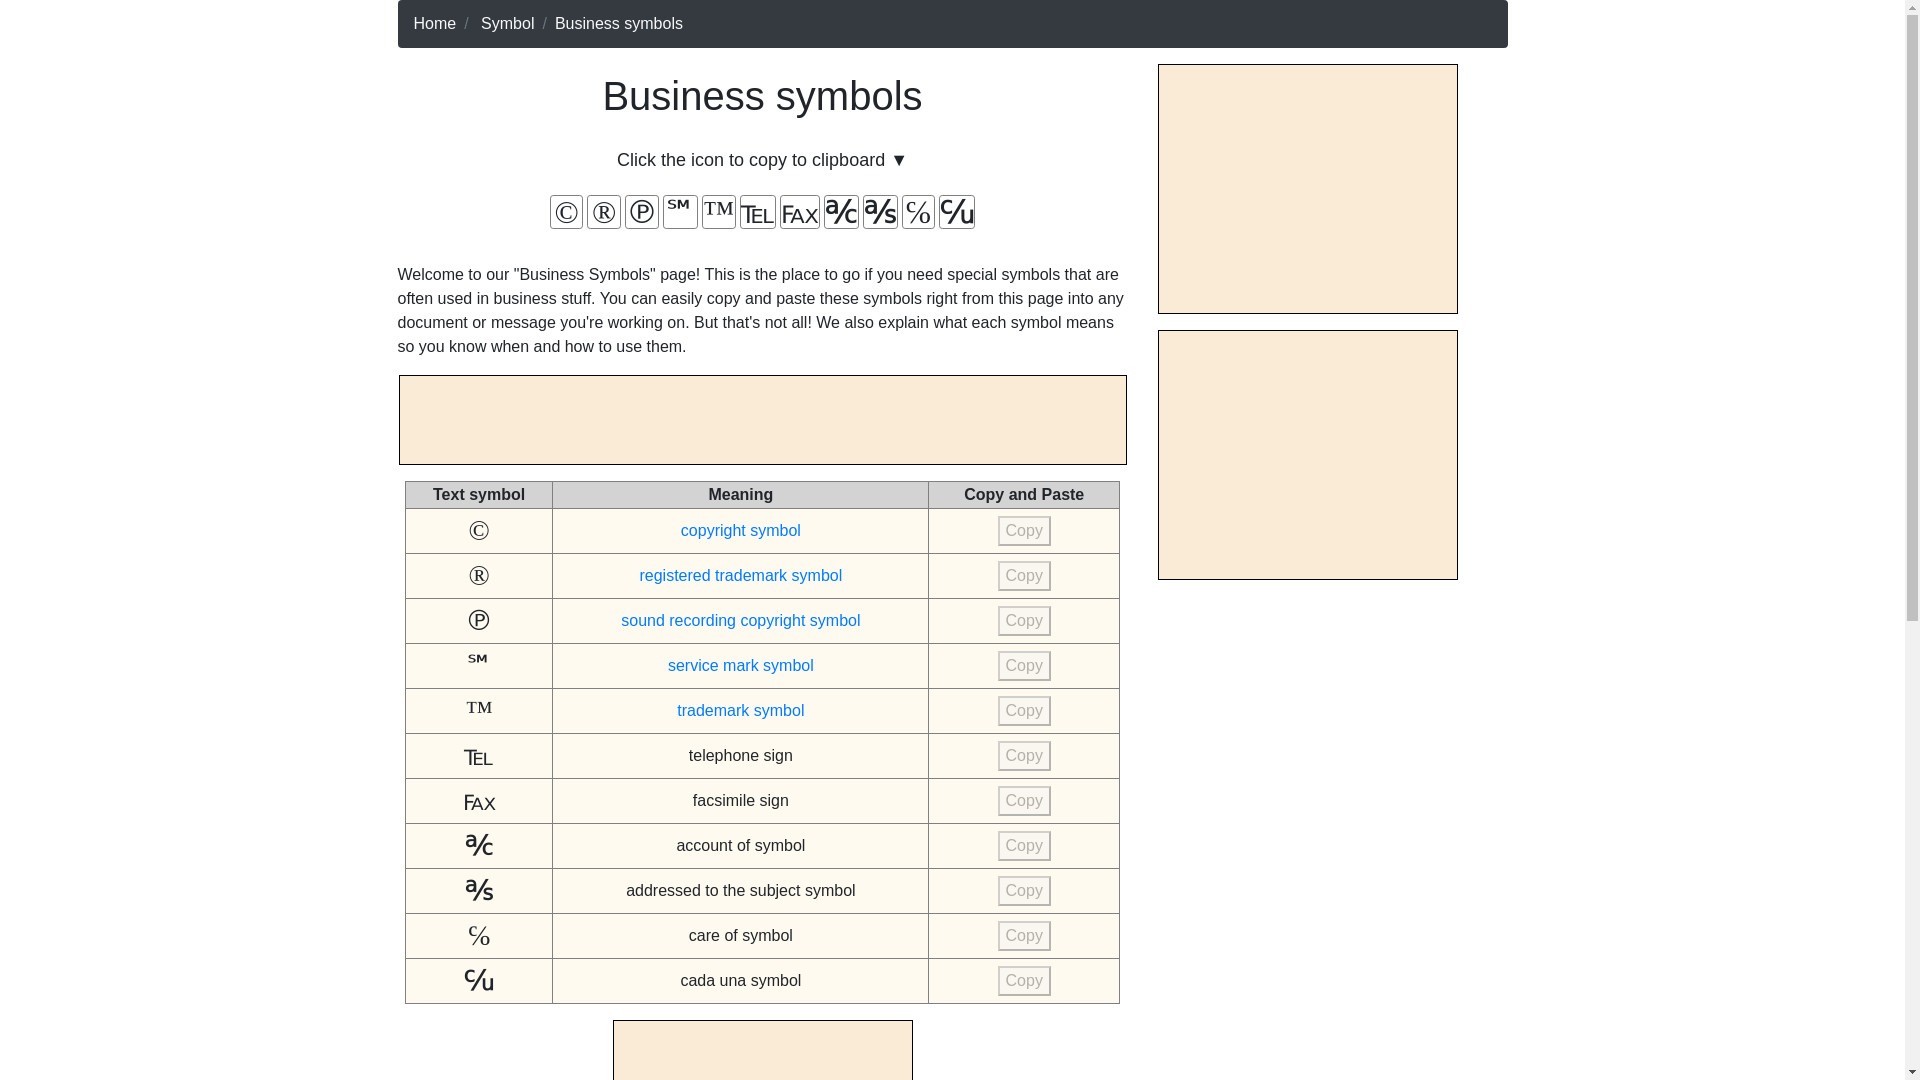  Describe the element at coordinates (740, 576) in the screenshot. I see `registered trademark symbol` at that location.